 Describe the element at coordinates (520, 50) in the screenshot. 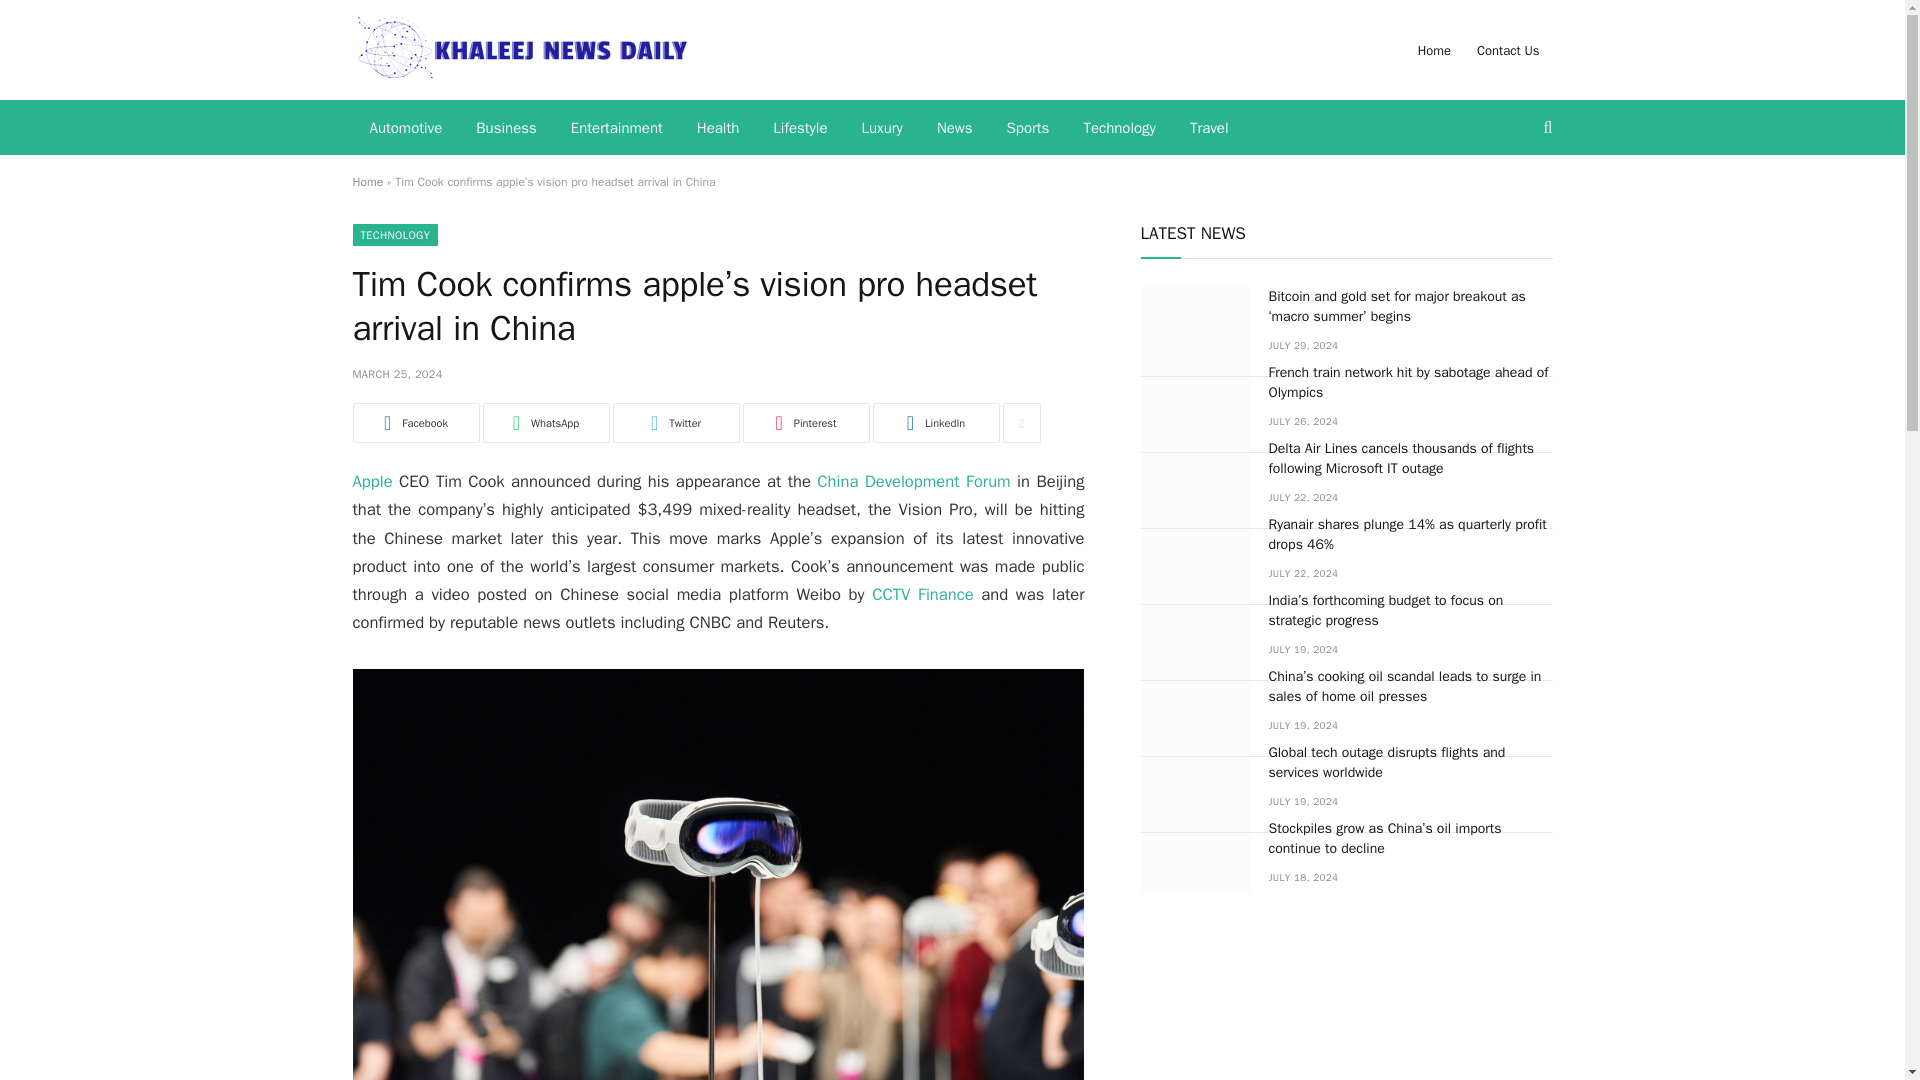

I see `Khaleej News Daily` at that location.